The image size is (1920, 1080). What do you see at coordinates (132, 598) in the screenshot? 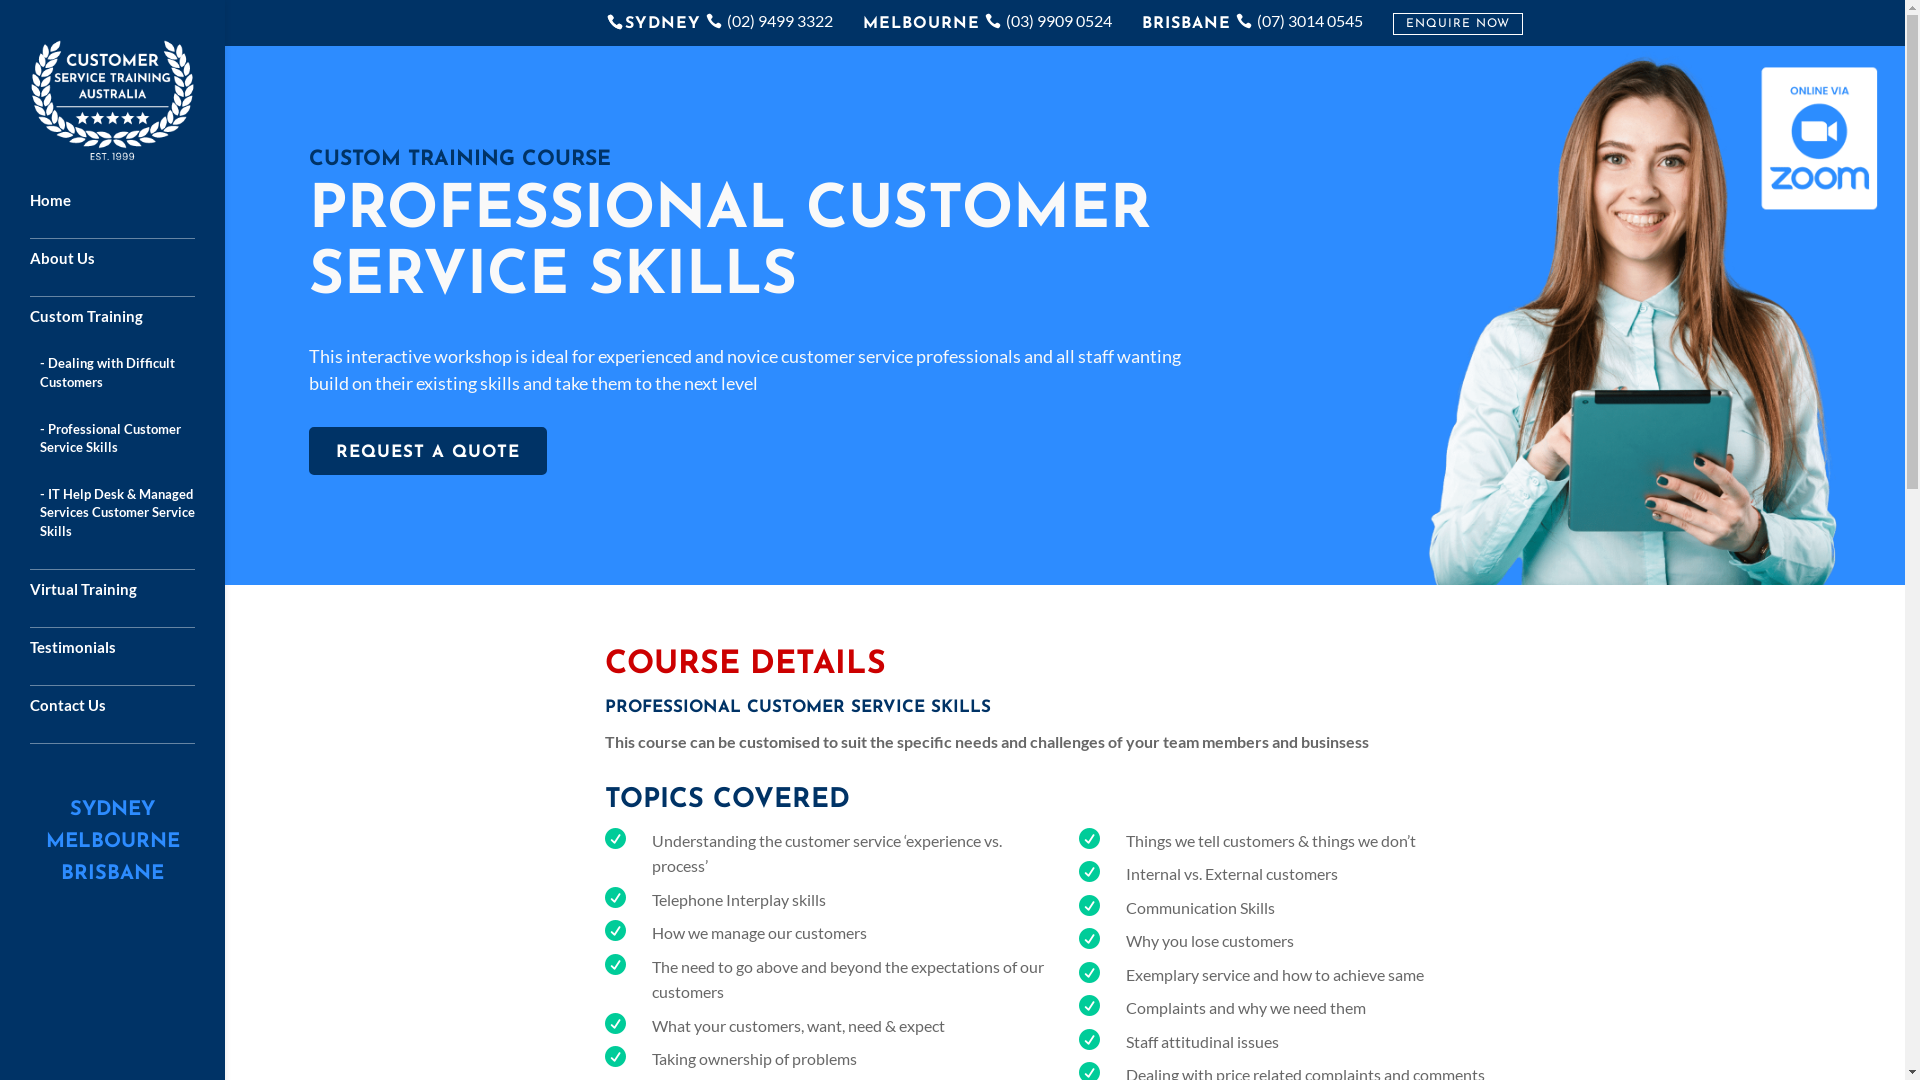
I see `Virtual Training` at bounding box center [132, 598].